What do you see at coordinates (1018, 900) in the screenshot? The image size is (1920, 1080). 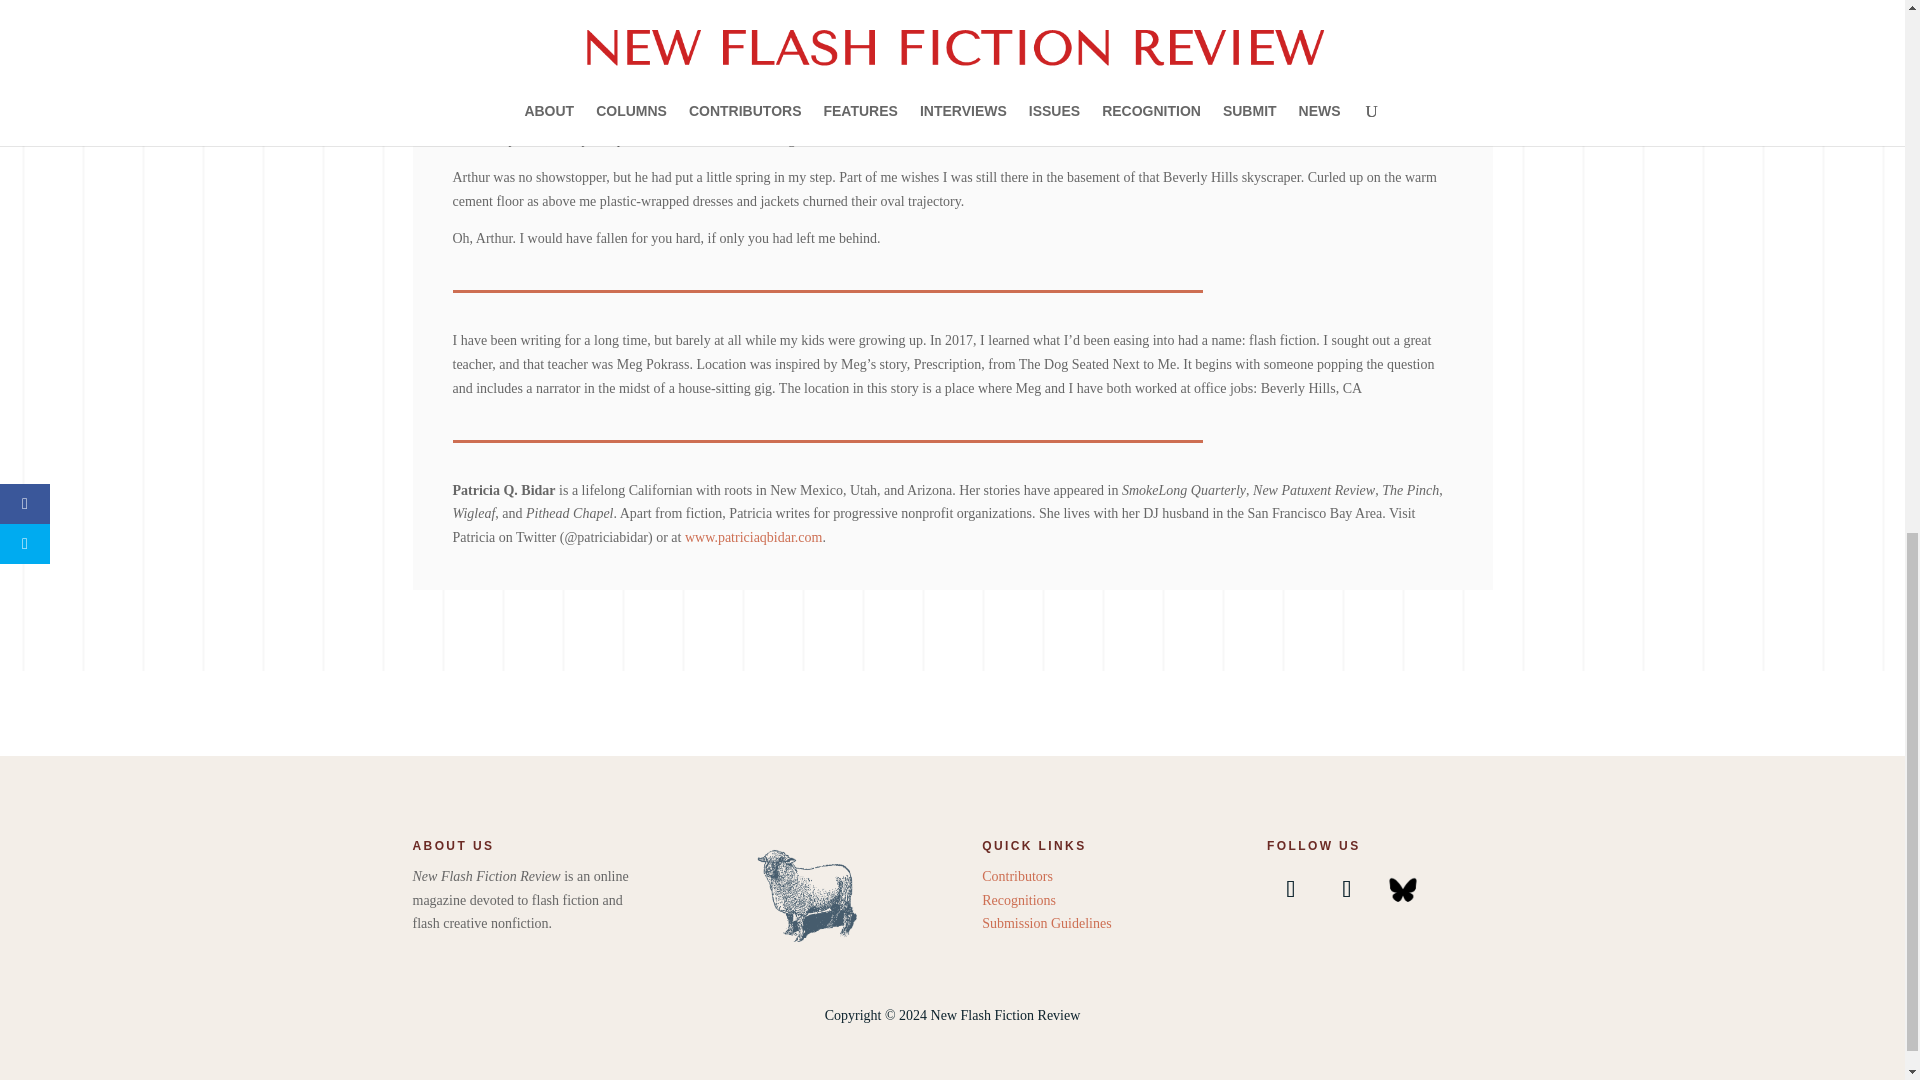 I see `Recognitions` at bounding box center [1018, 900].